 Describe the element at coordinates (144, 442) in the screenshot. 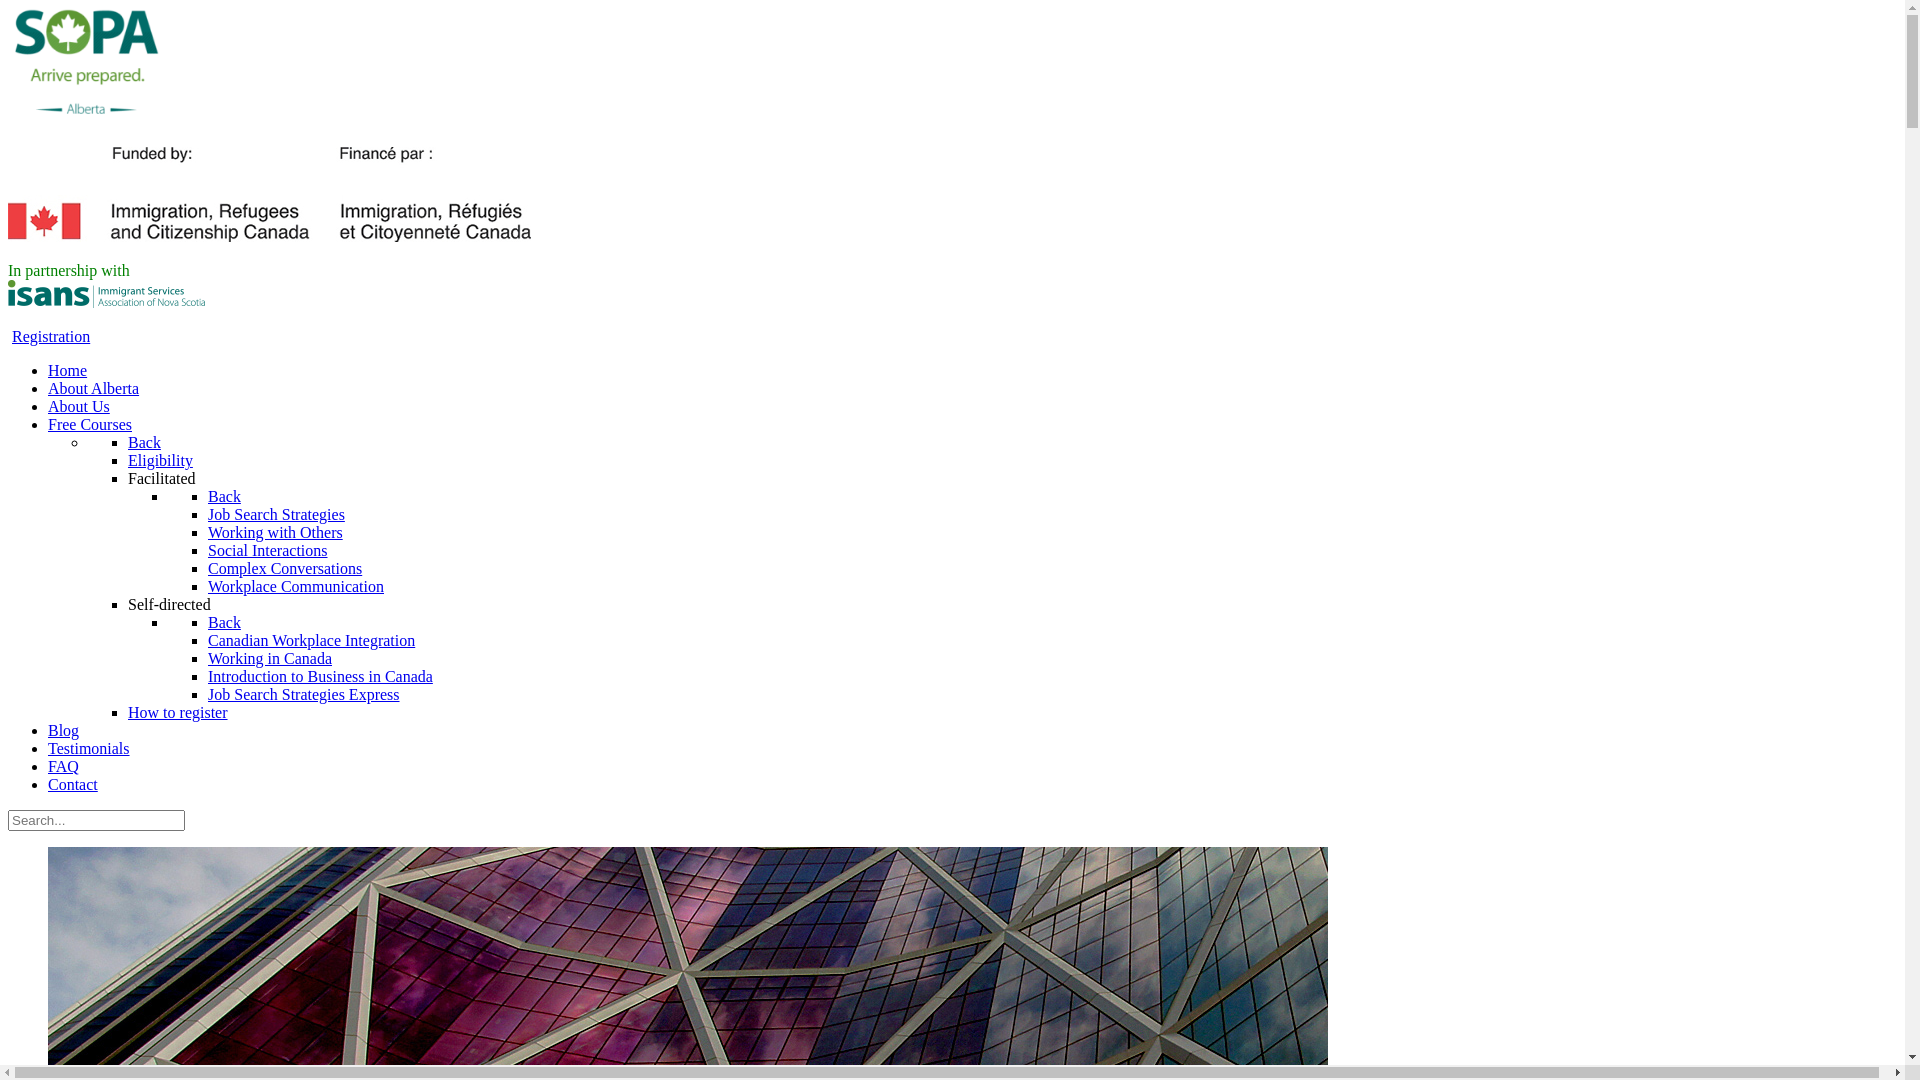

I see `Back` at that location.